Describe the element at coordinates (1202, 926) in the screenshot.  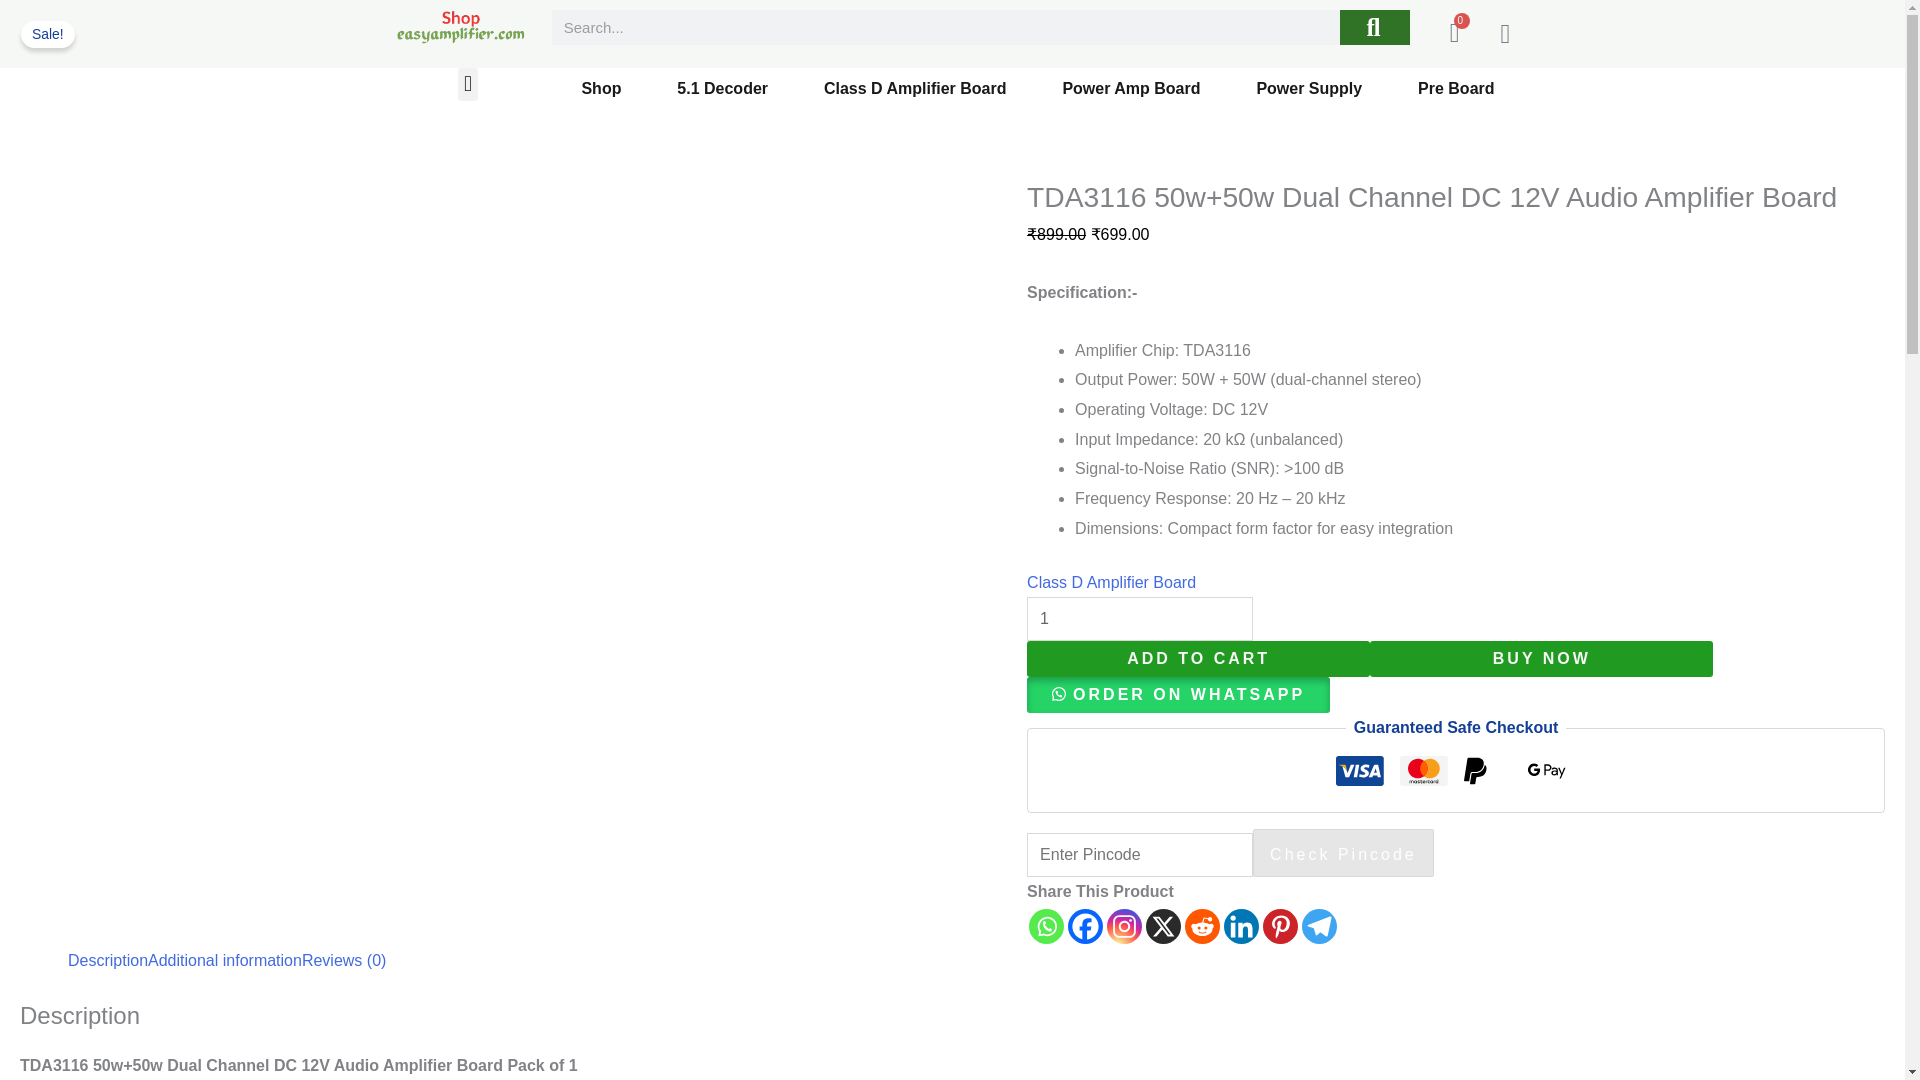
I see `Reddit` at that location.